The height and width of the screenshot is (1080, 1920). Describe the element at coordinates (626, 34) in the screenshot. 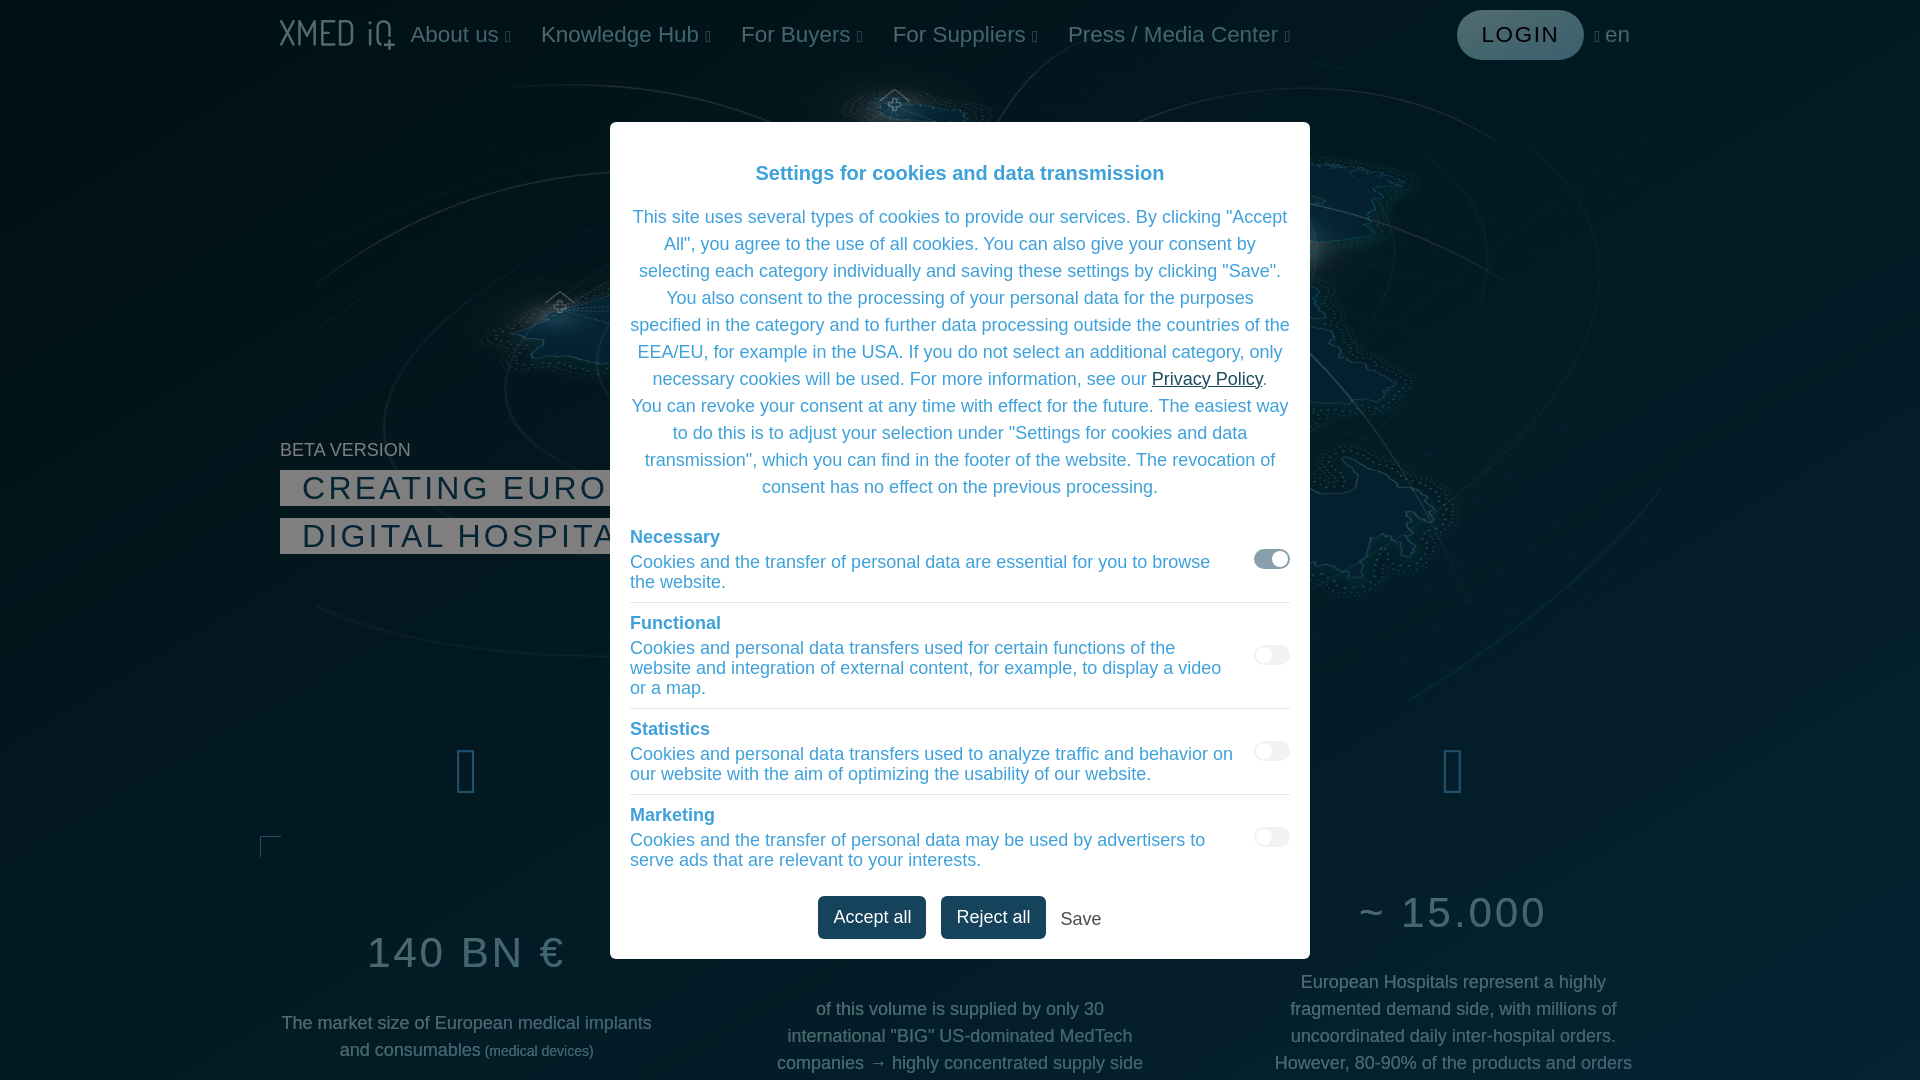

I see `Knowledge Hub` at that location.